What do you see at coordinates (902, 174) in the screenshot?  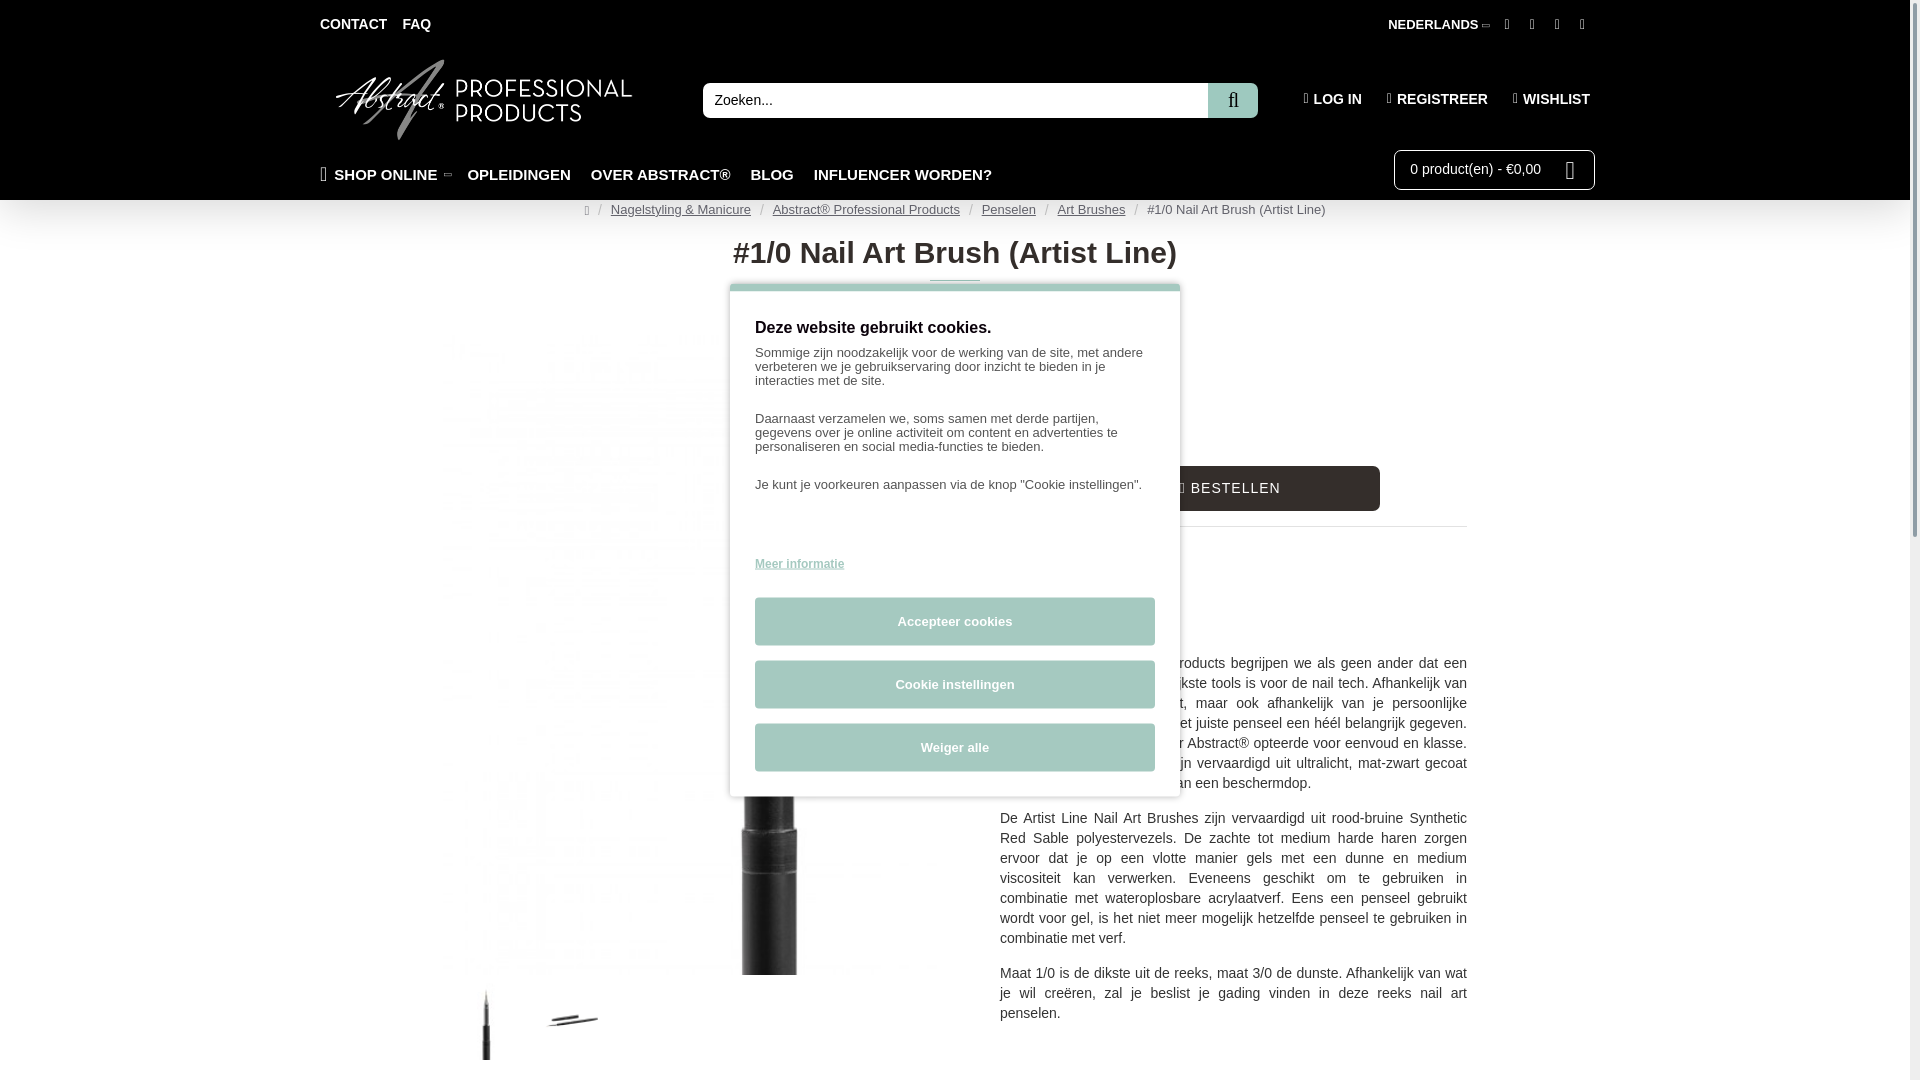 I see `INFLUENCER WORDEN?` at bounding box center [902, 174].